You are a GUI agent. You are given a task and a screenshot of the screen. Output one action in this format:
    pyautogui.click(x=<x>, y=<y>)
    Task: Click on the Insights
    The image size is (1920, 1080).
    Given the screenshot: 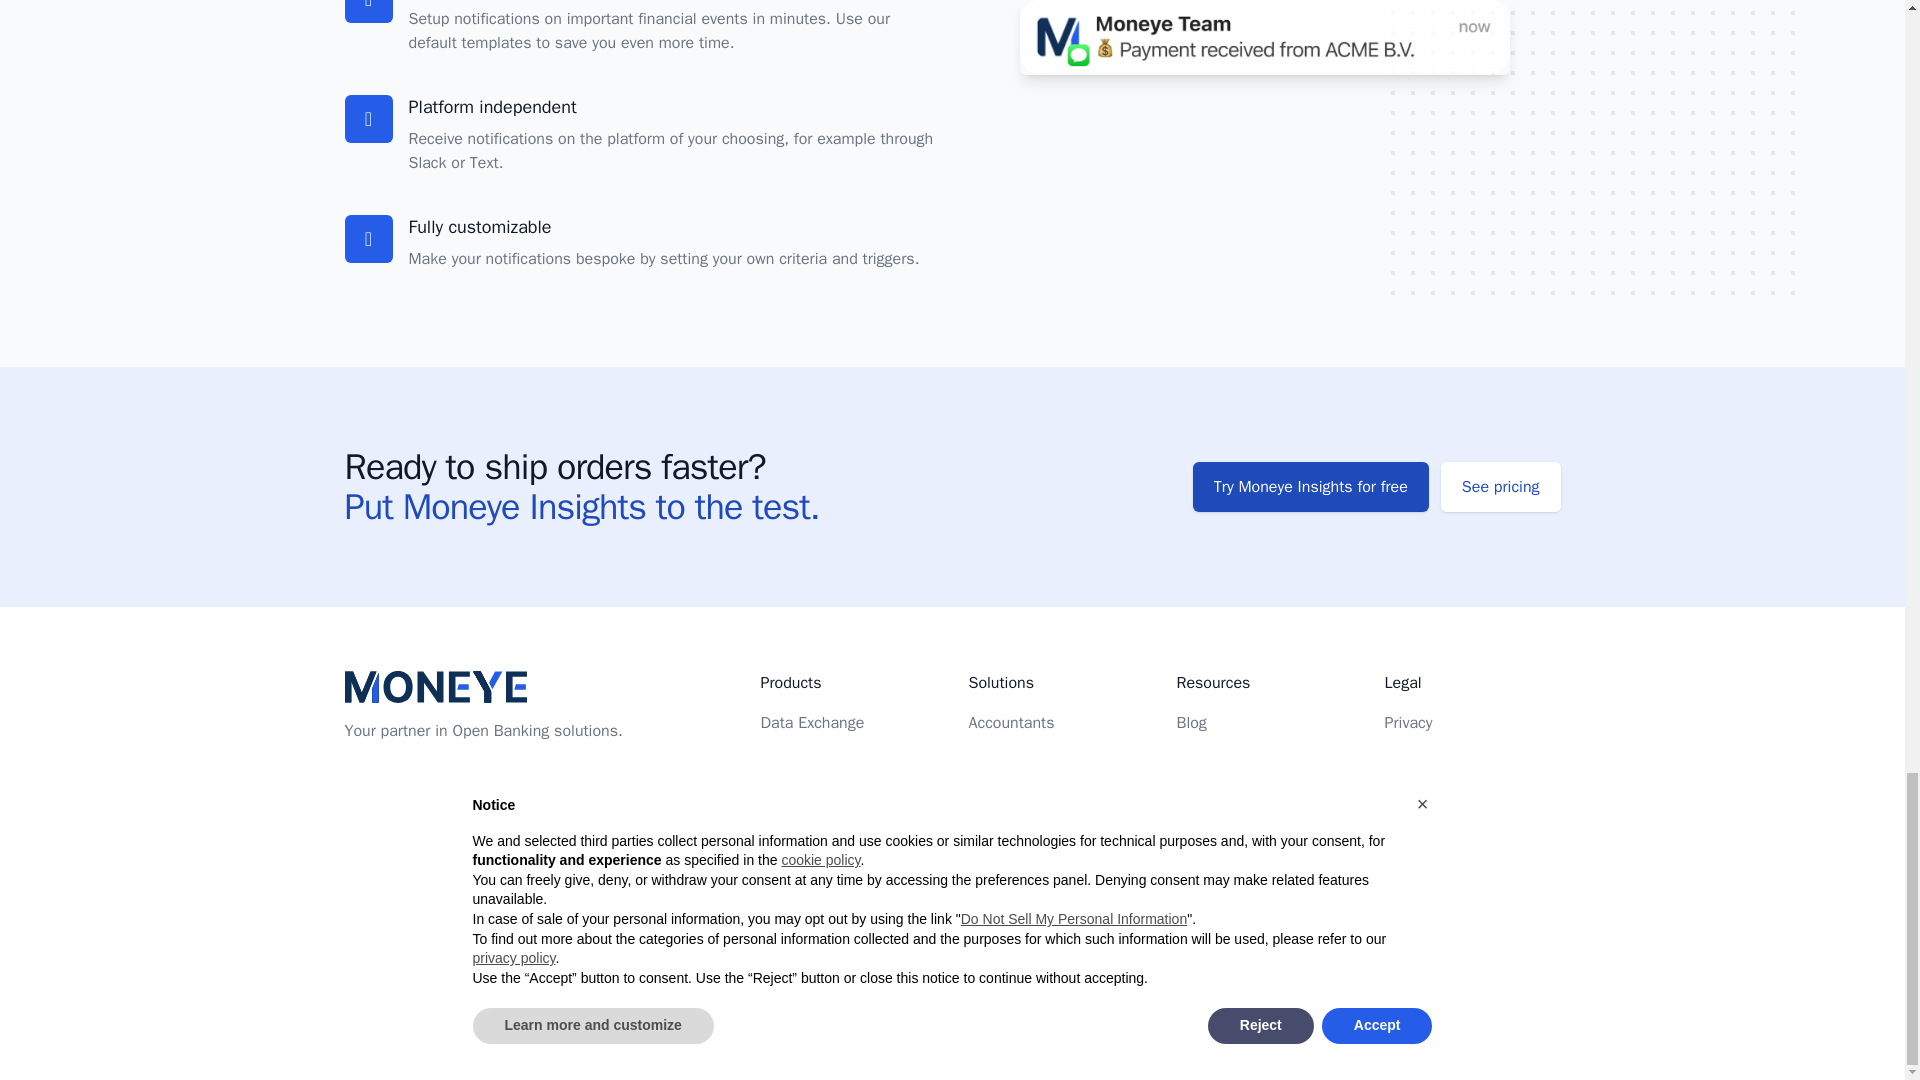 What is the action you would take?
    pyautogui.click(x=787, y=802)
    